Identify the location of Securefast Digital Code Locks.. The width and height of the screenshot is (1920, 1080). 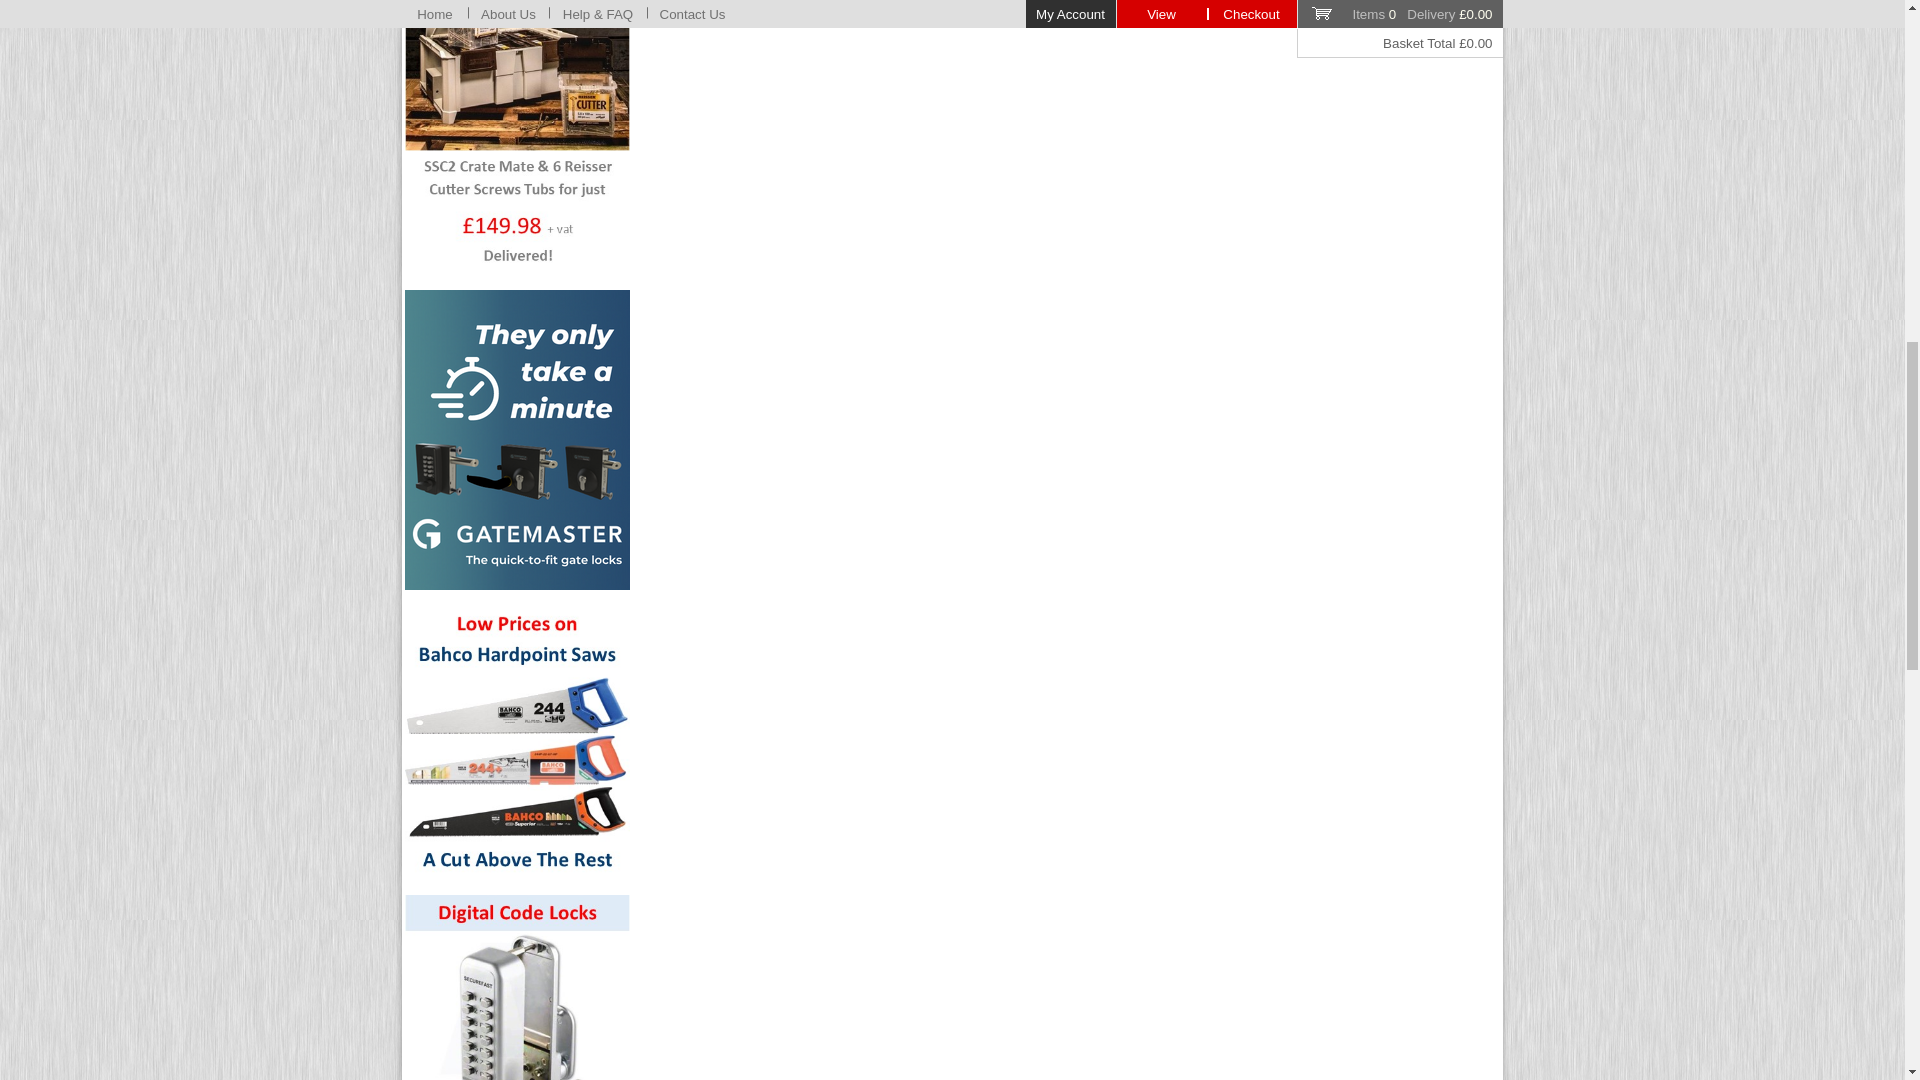
(517, 988).